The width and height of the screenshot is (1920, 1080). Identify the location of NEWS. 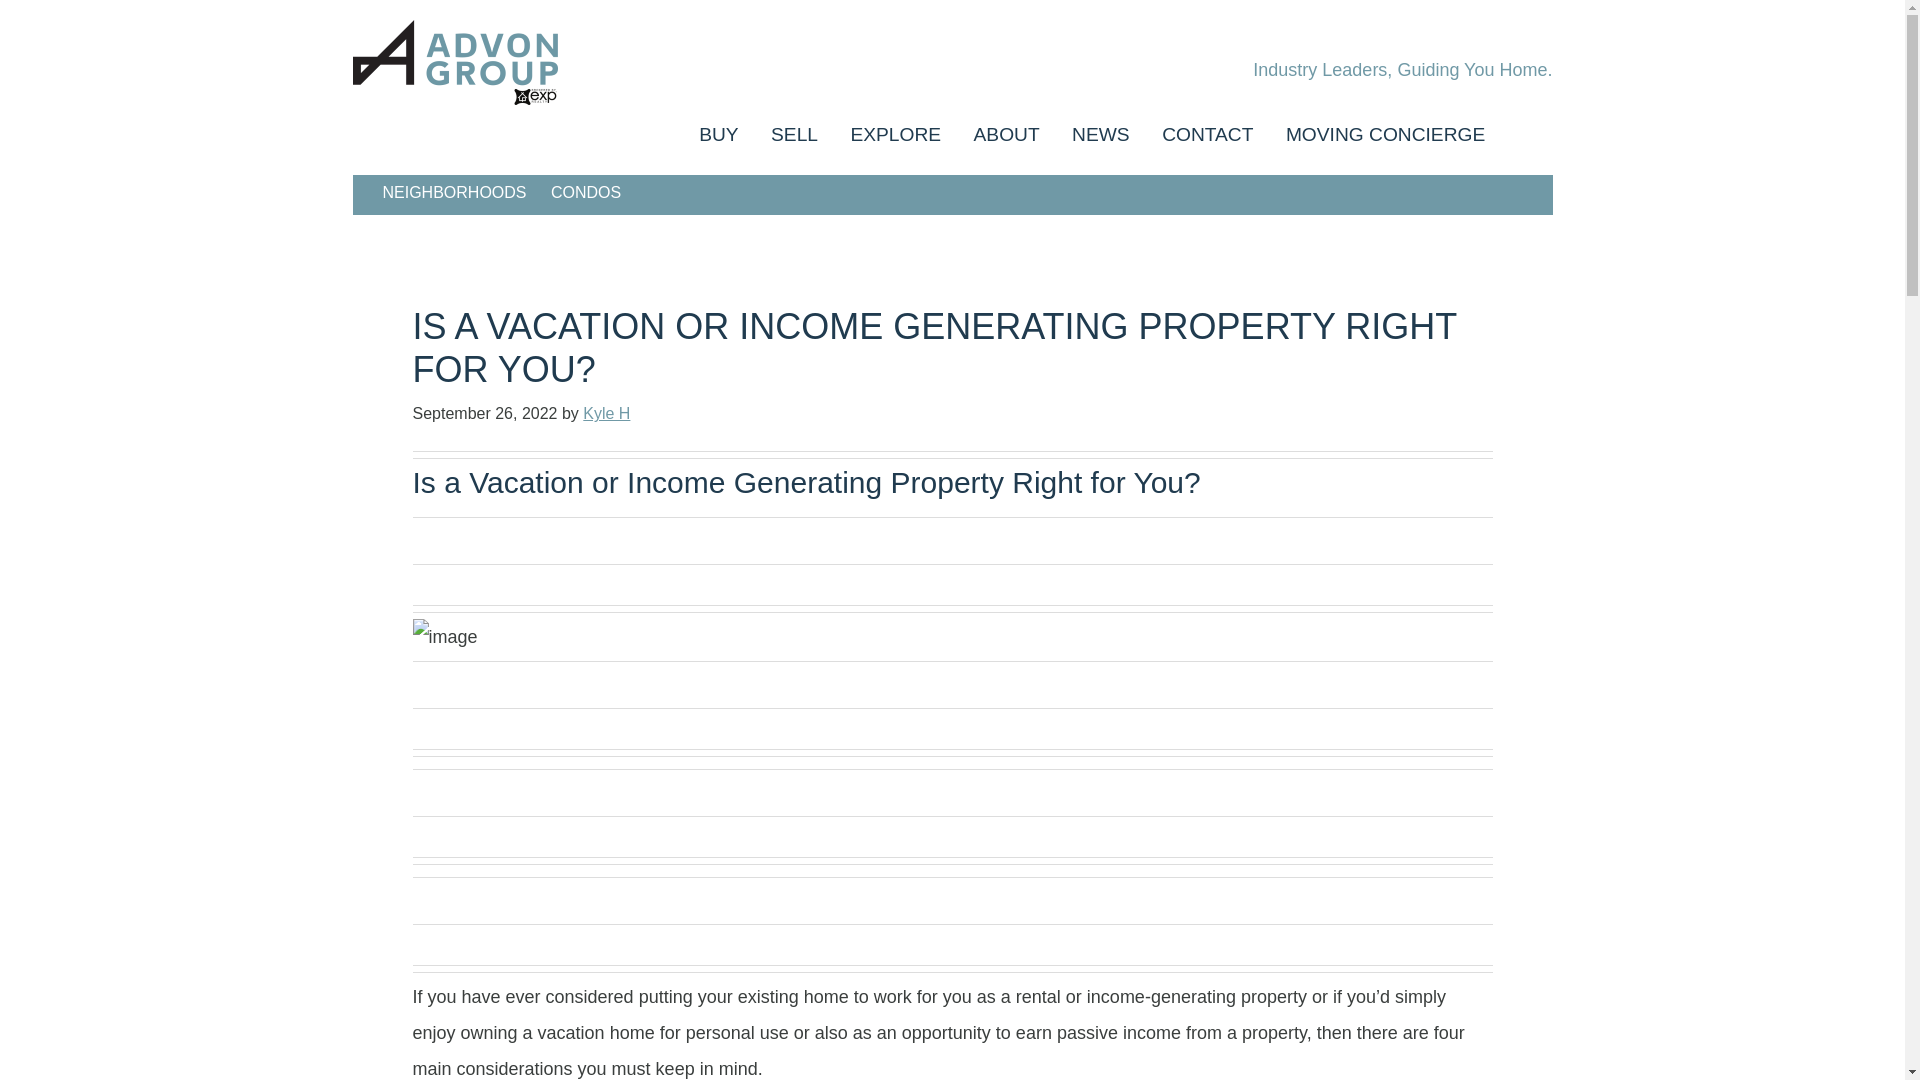
(1100, 134).